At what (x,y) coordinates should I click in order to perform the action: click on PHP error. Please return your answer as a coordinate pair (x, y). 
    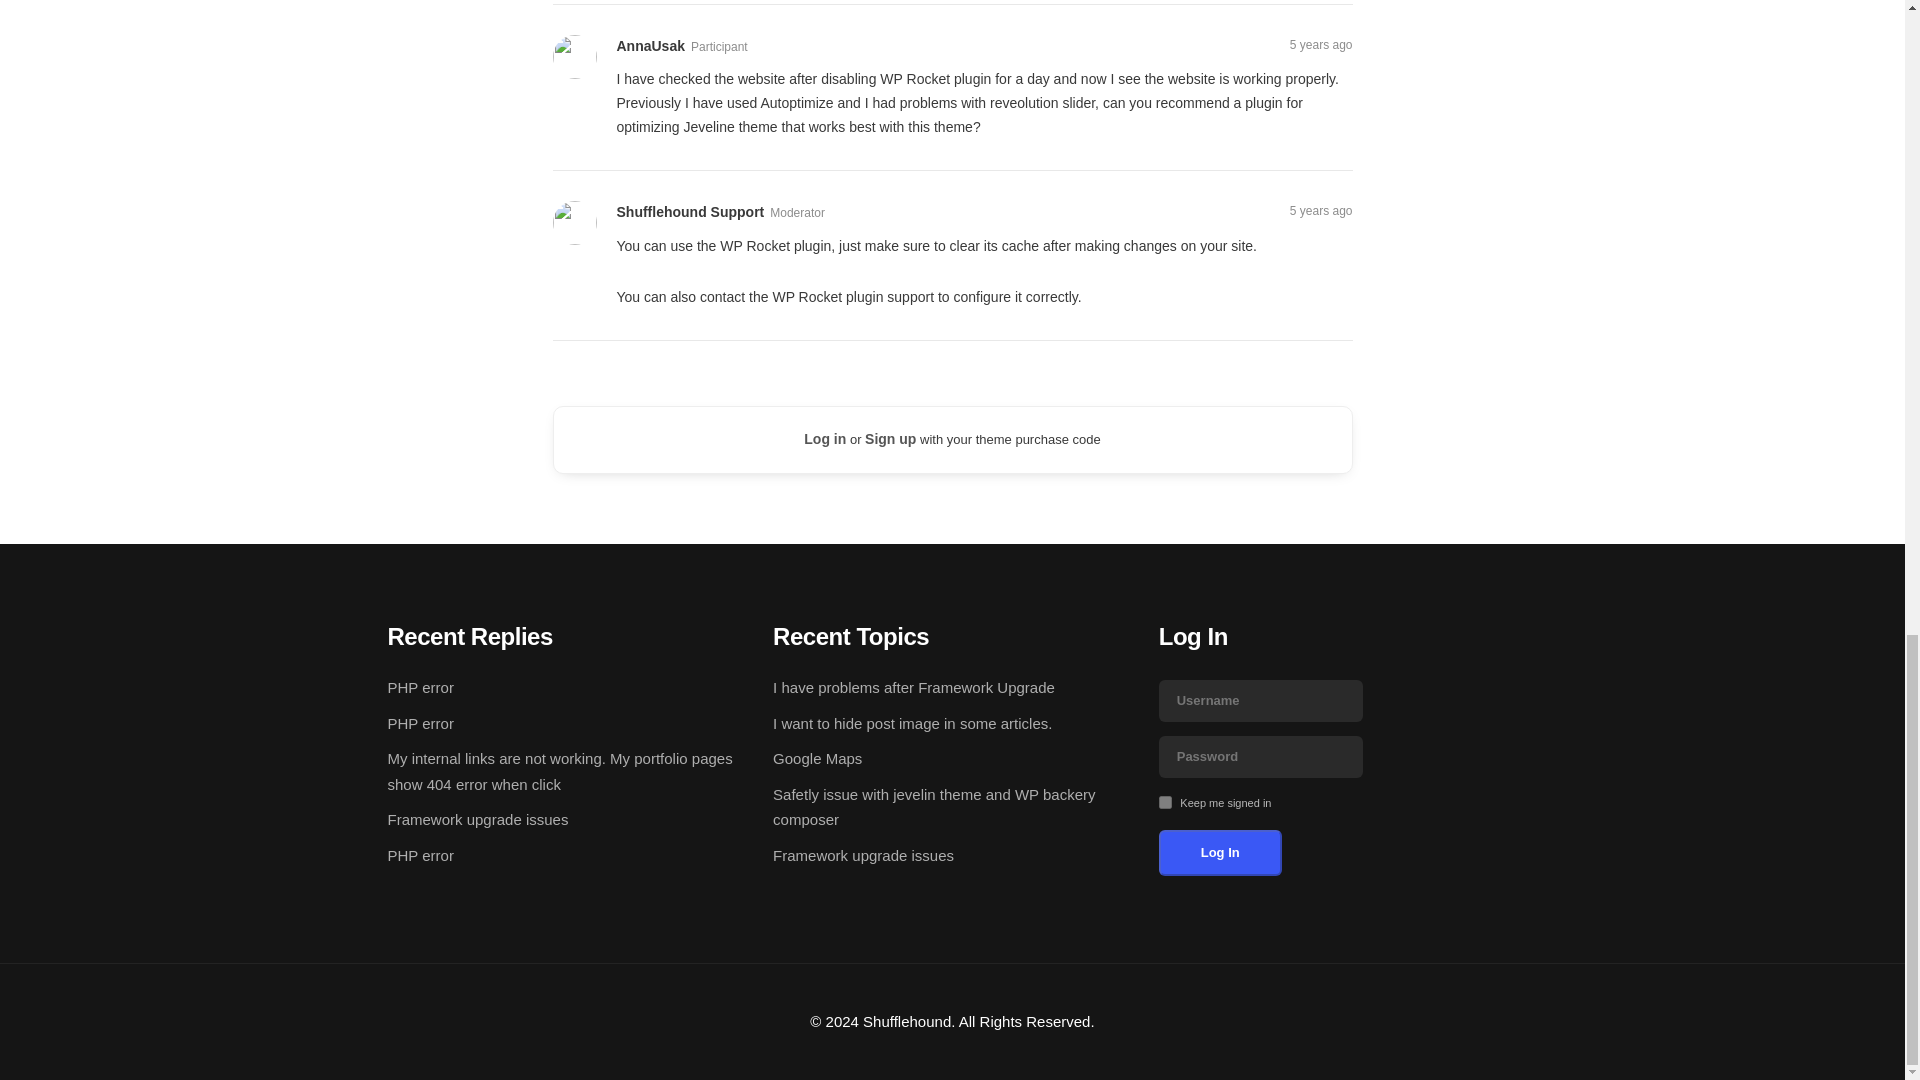
    Looking at the image, I should click on (420, 723).